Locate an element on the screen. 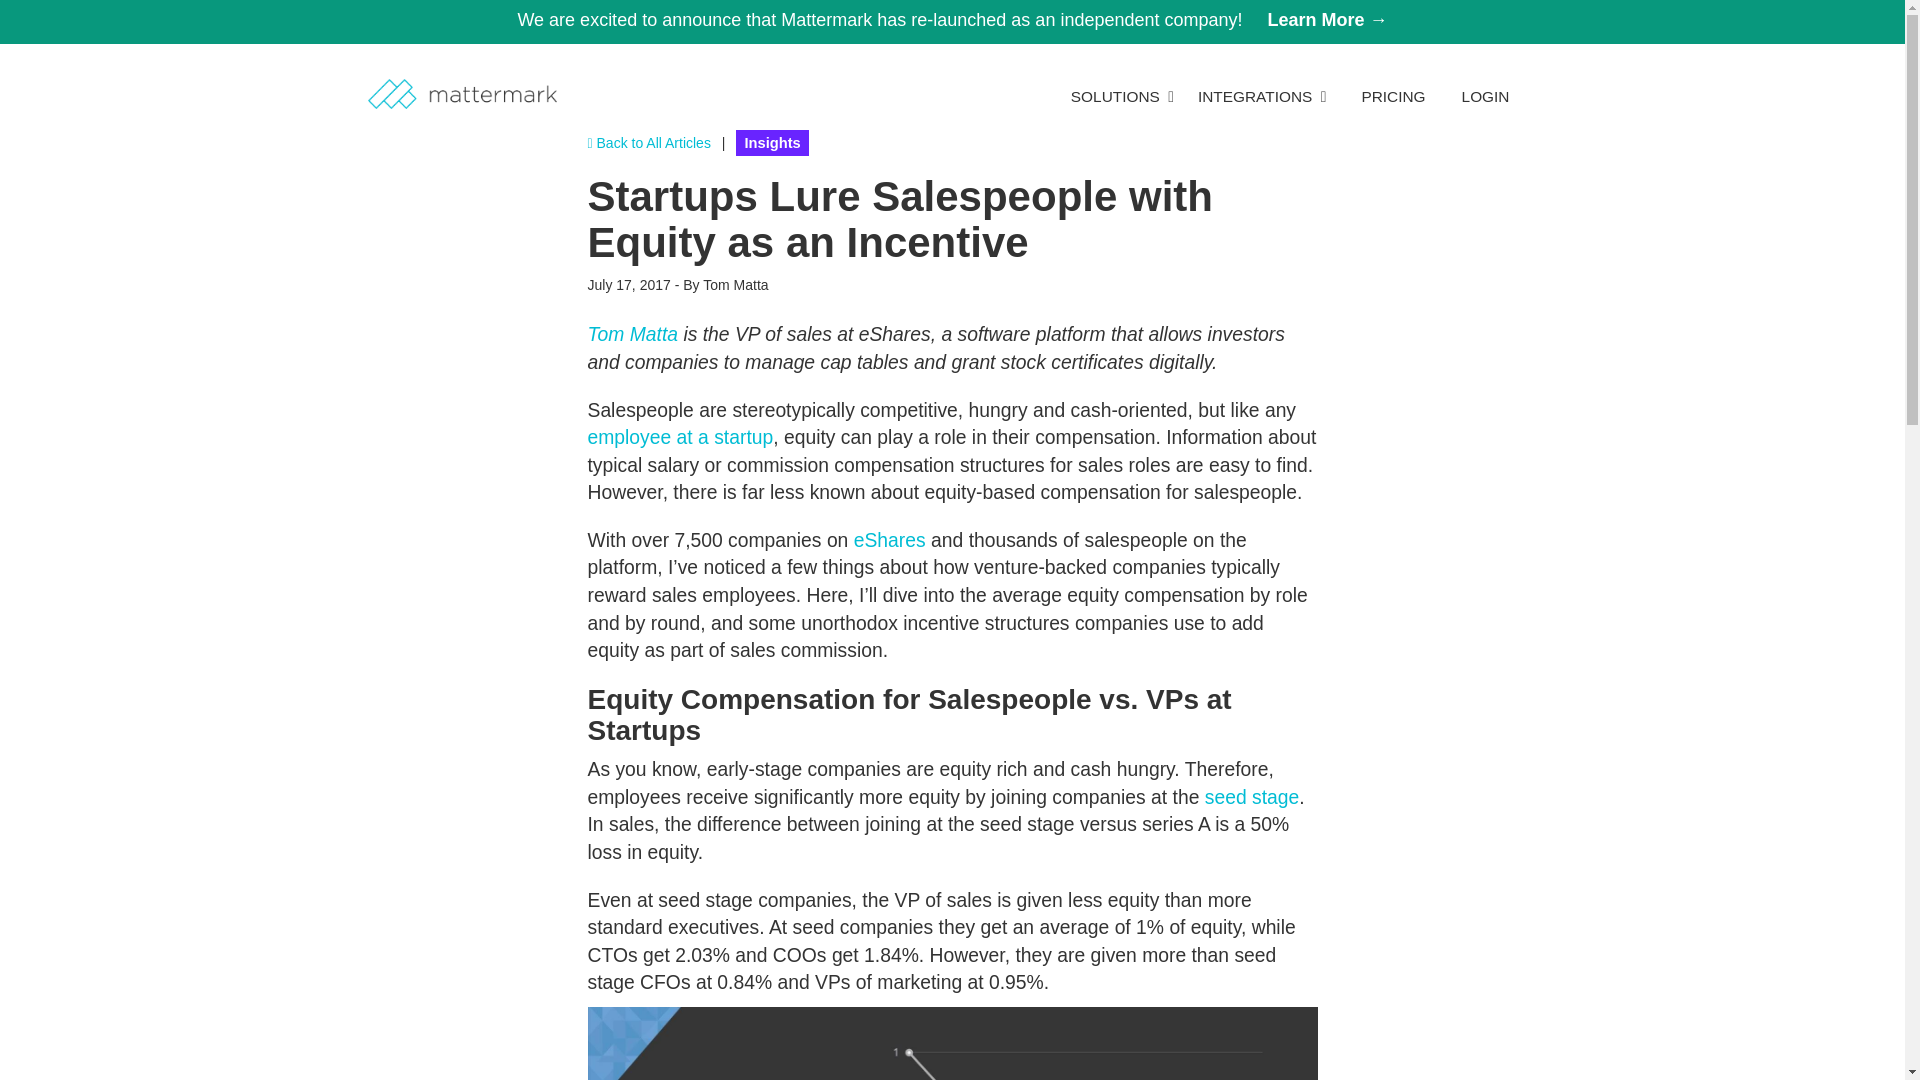 Image resolution: width=1920 pixels, height=1080 pixels. Mattermark Blog is located at coordinates (648, 143).